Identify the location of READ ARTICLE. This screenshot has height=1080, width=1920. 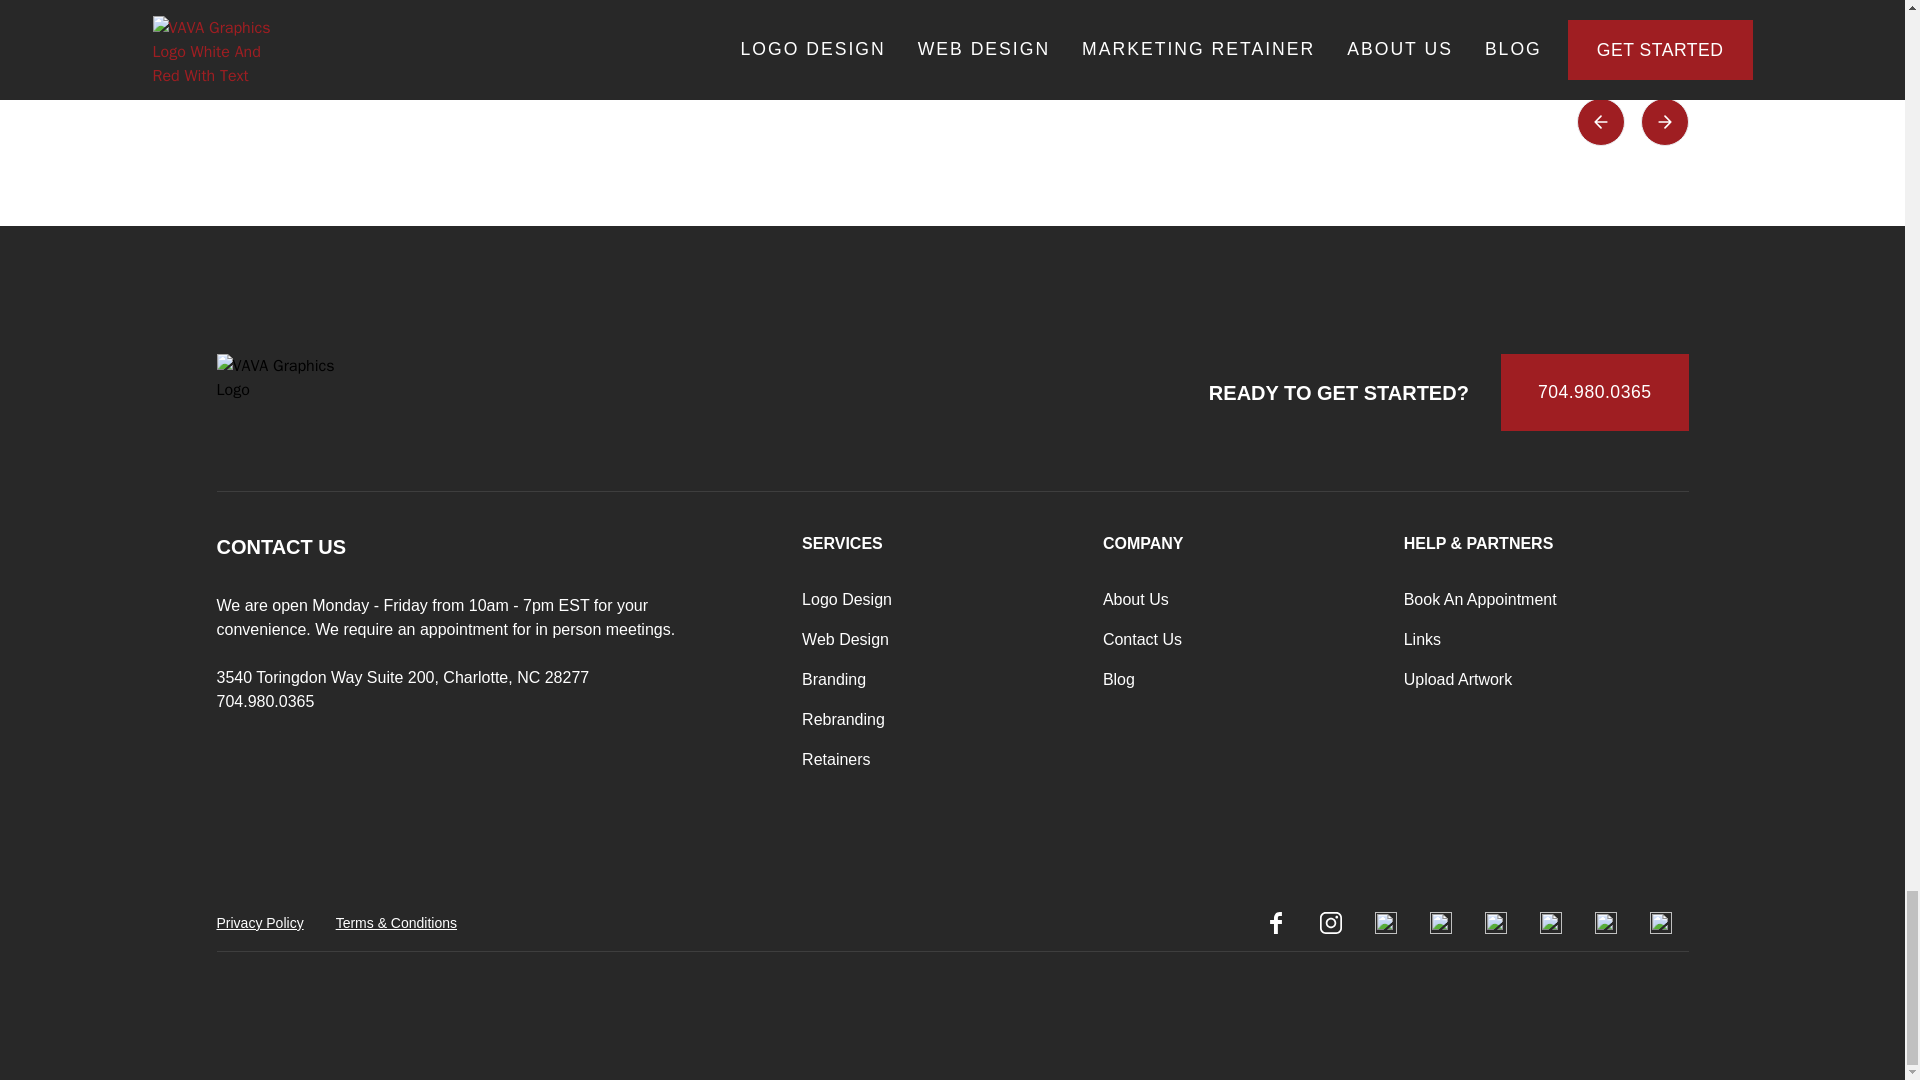
(1783, 28).